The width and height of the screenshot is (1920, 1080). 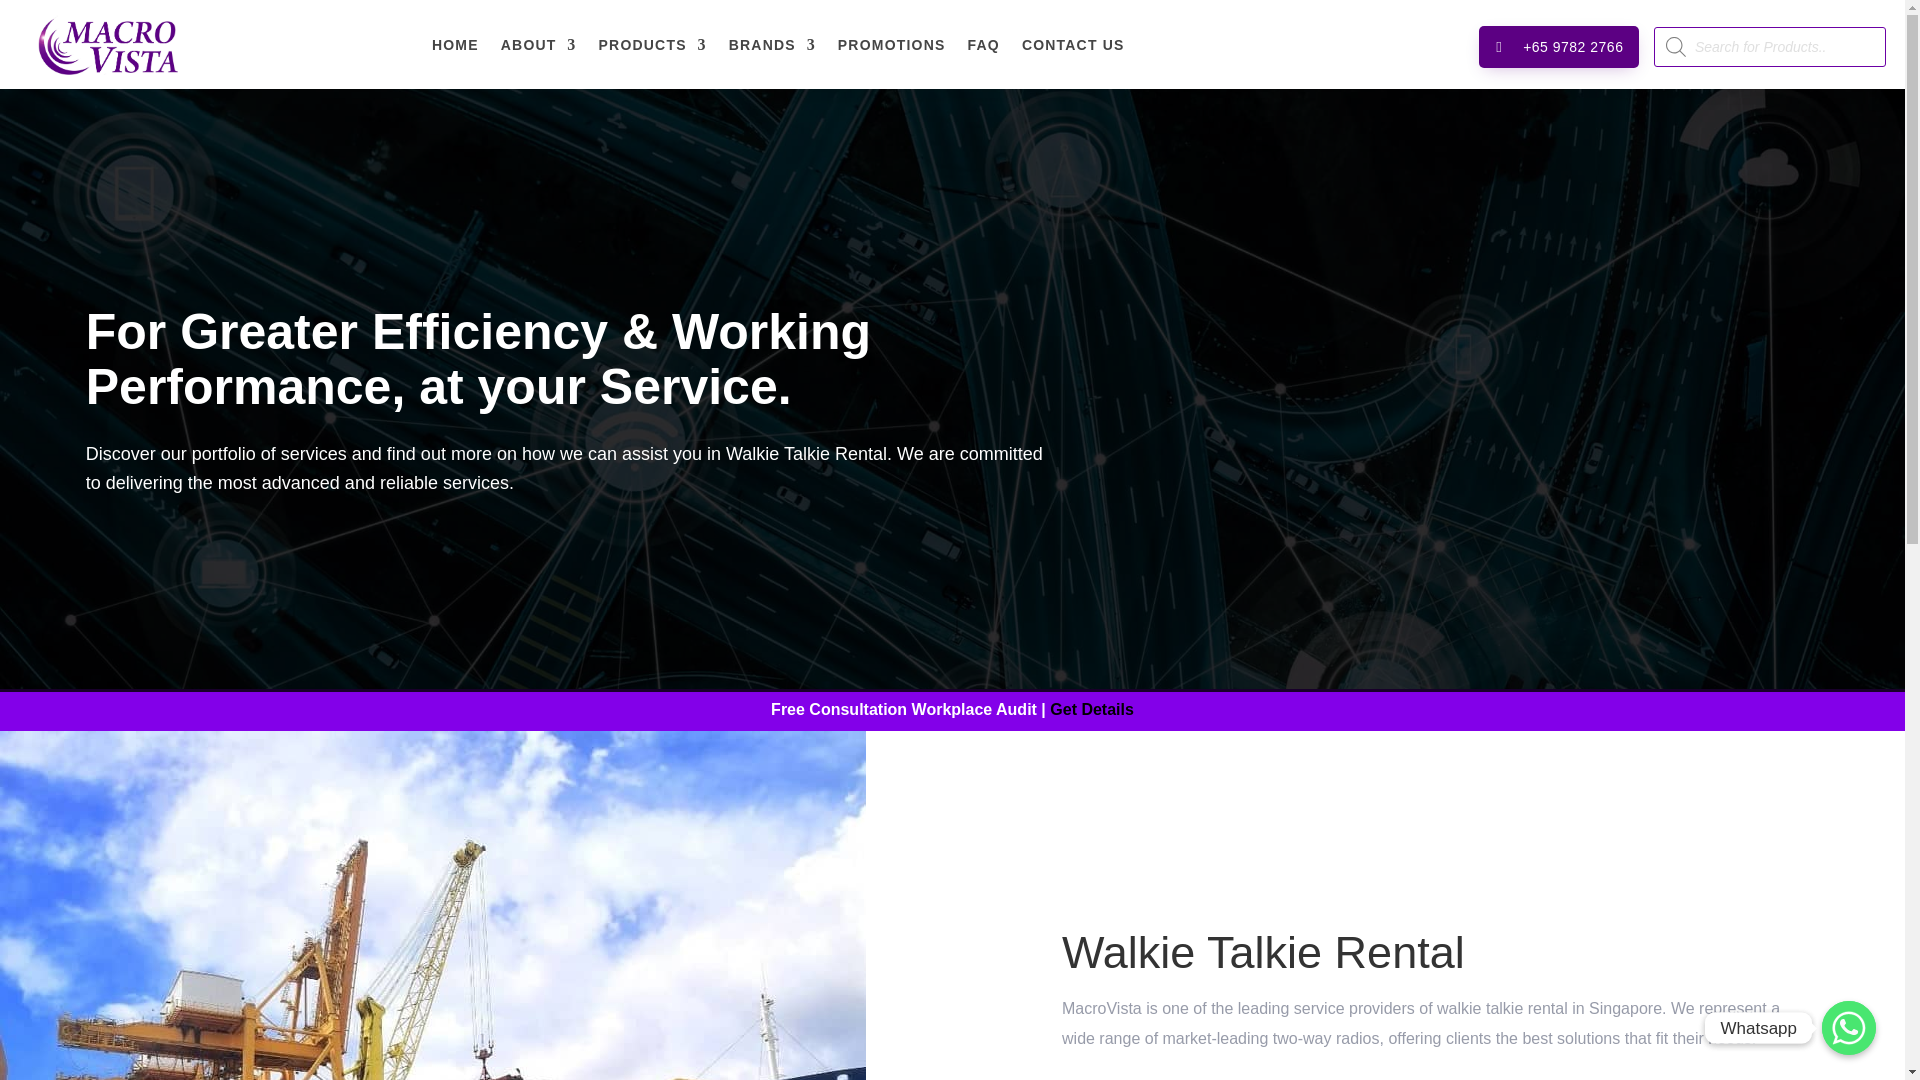 I want to click on BRANDS, so click(x=772, y=44).